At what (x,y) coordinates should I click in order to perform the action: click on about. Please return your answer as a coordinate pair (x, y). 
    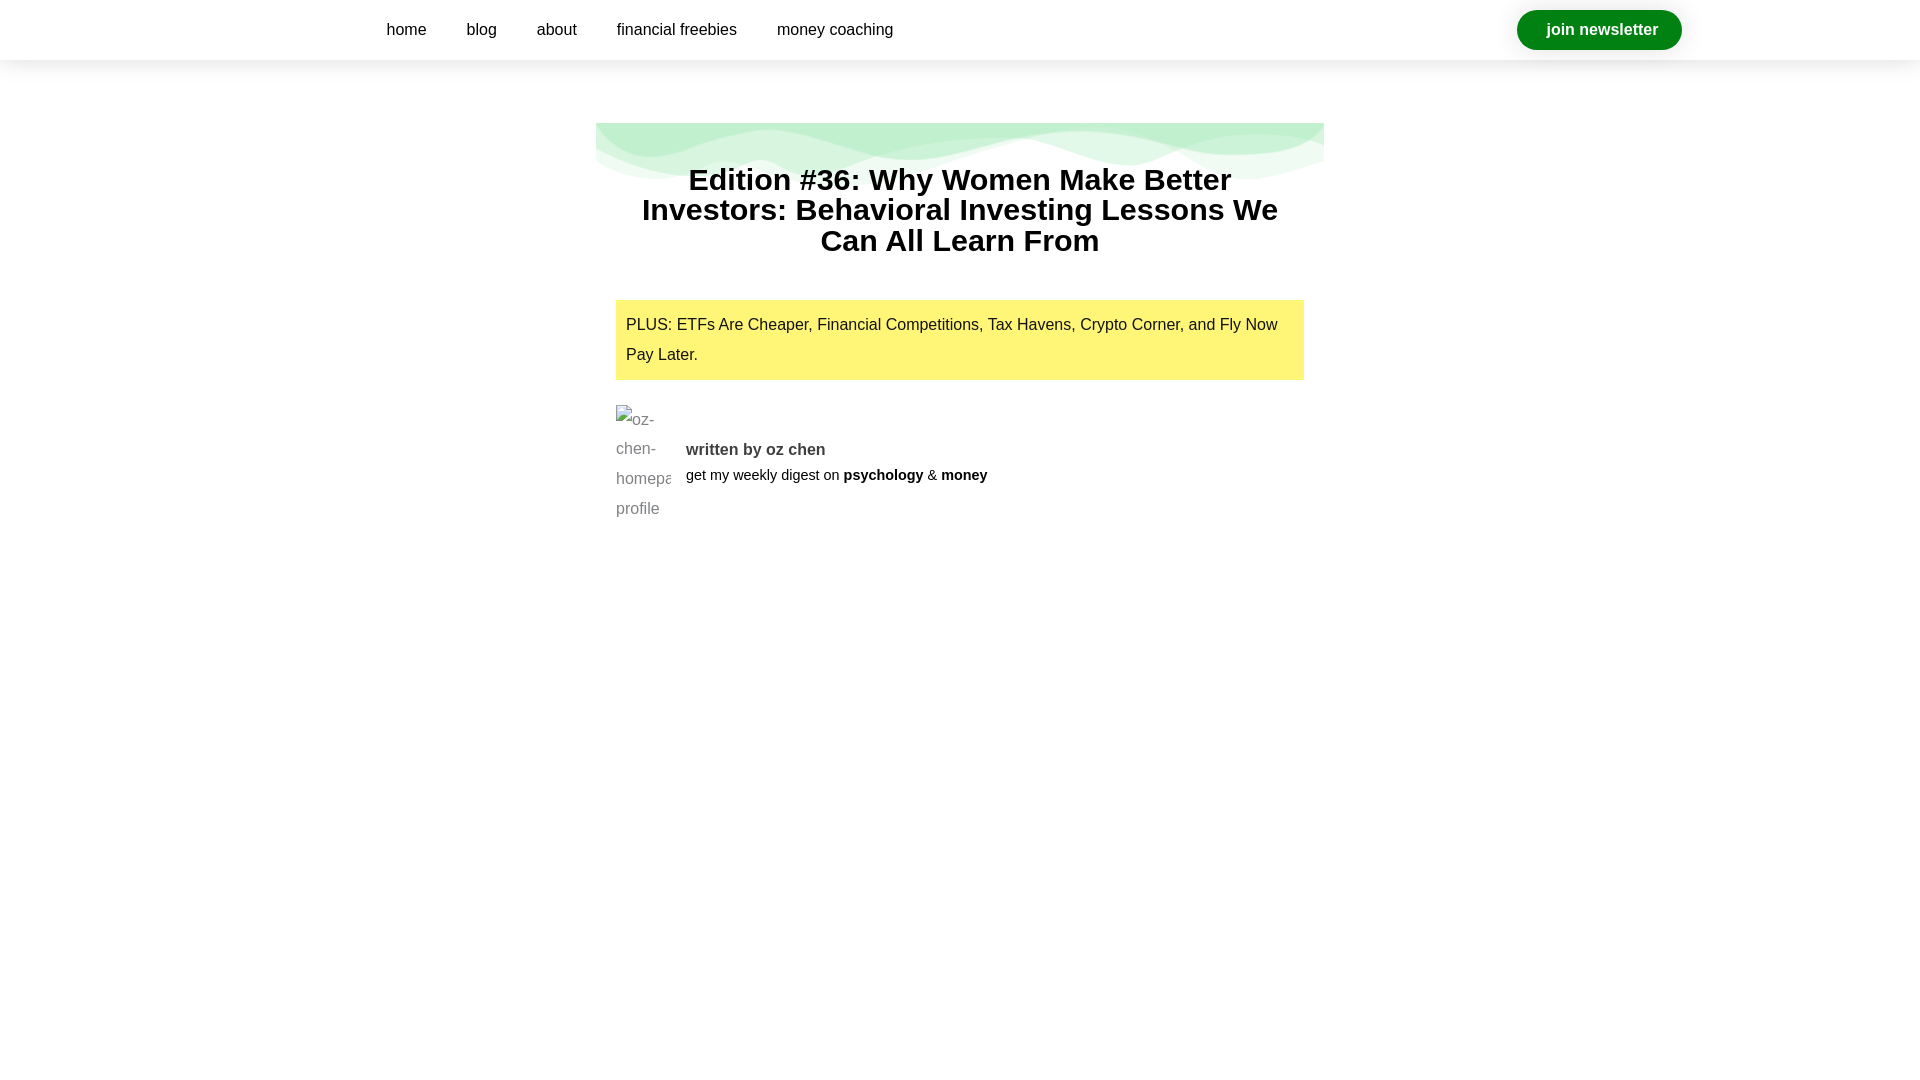
    Looking at the image, I should click on (556, 29).